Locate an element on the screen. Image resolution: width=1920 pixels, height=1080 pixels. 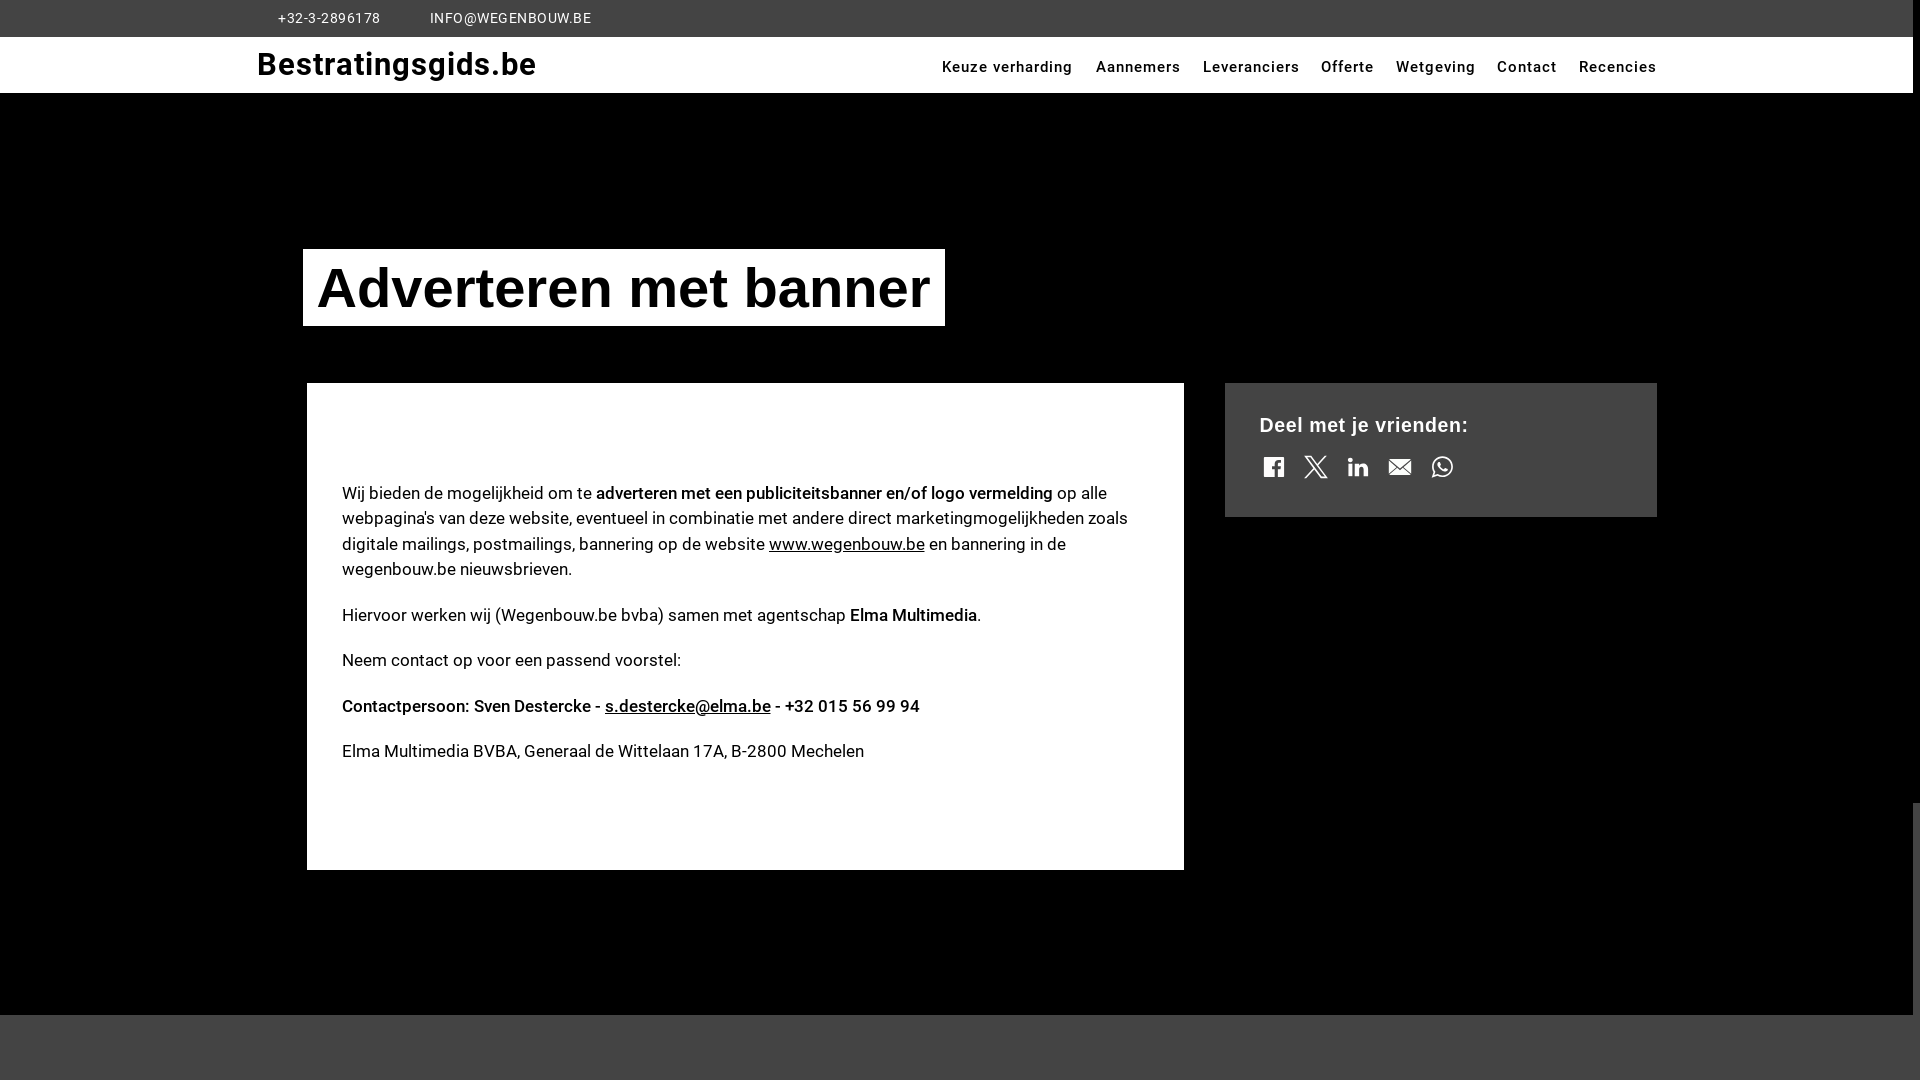
+32-3-2896178 is located at coordinates (318, 18).